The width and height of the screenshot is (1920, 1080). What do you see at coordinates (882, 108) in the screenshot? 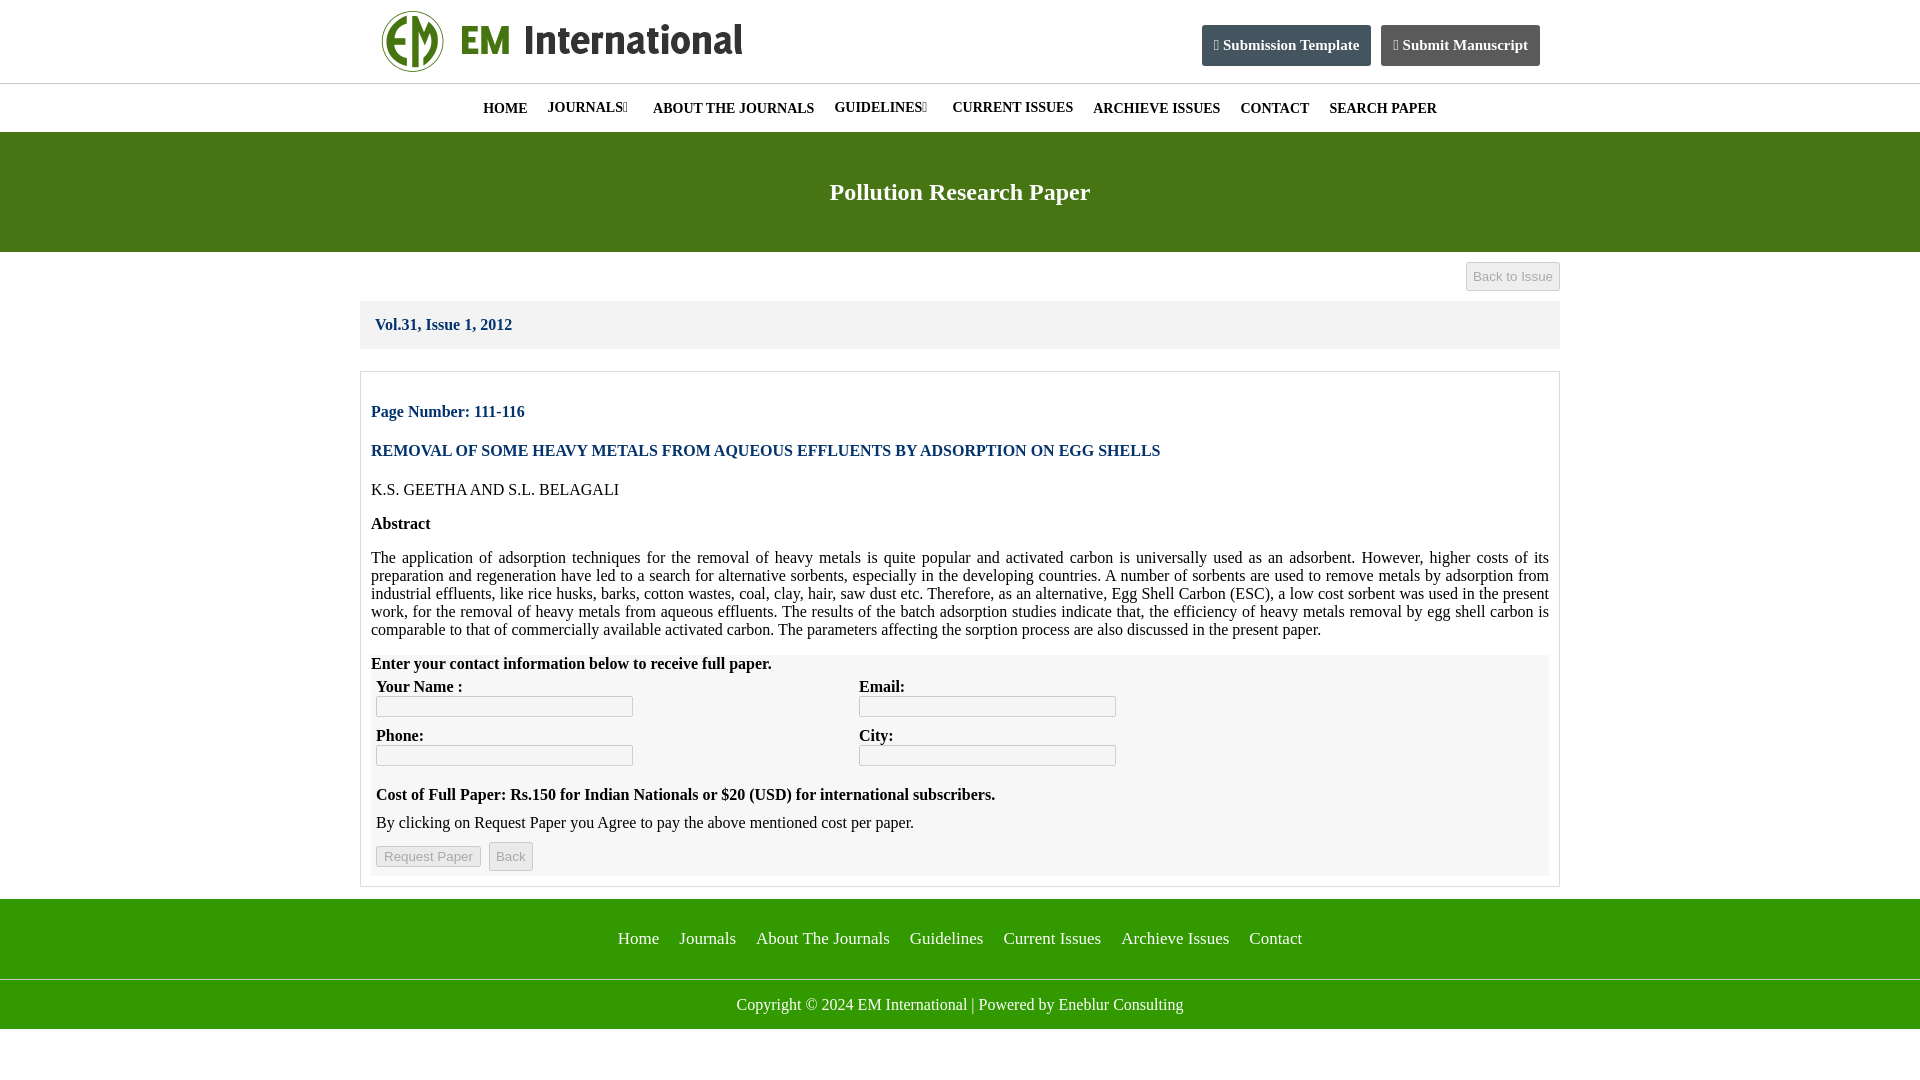
I see `GUIDELINES` at bounding box center [882, 108].